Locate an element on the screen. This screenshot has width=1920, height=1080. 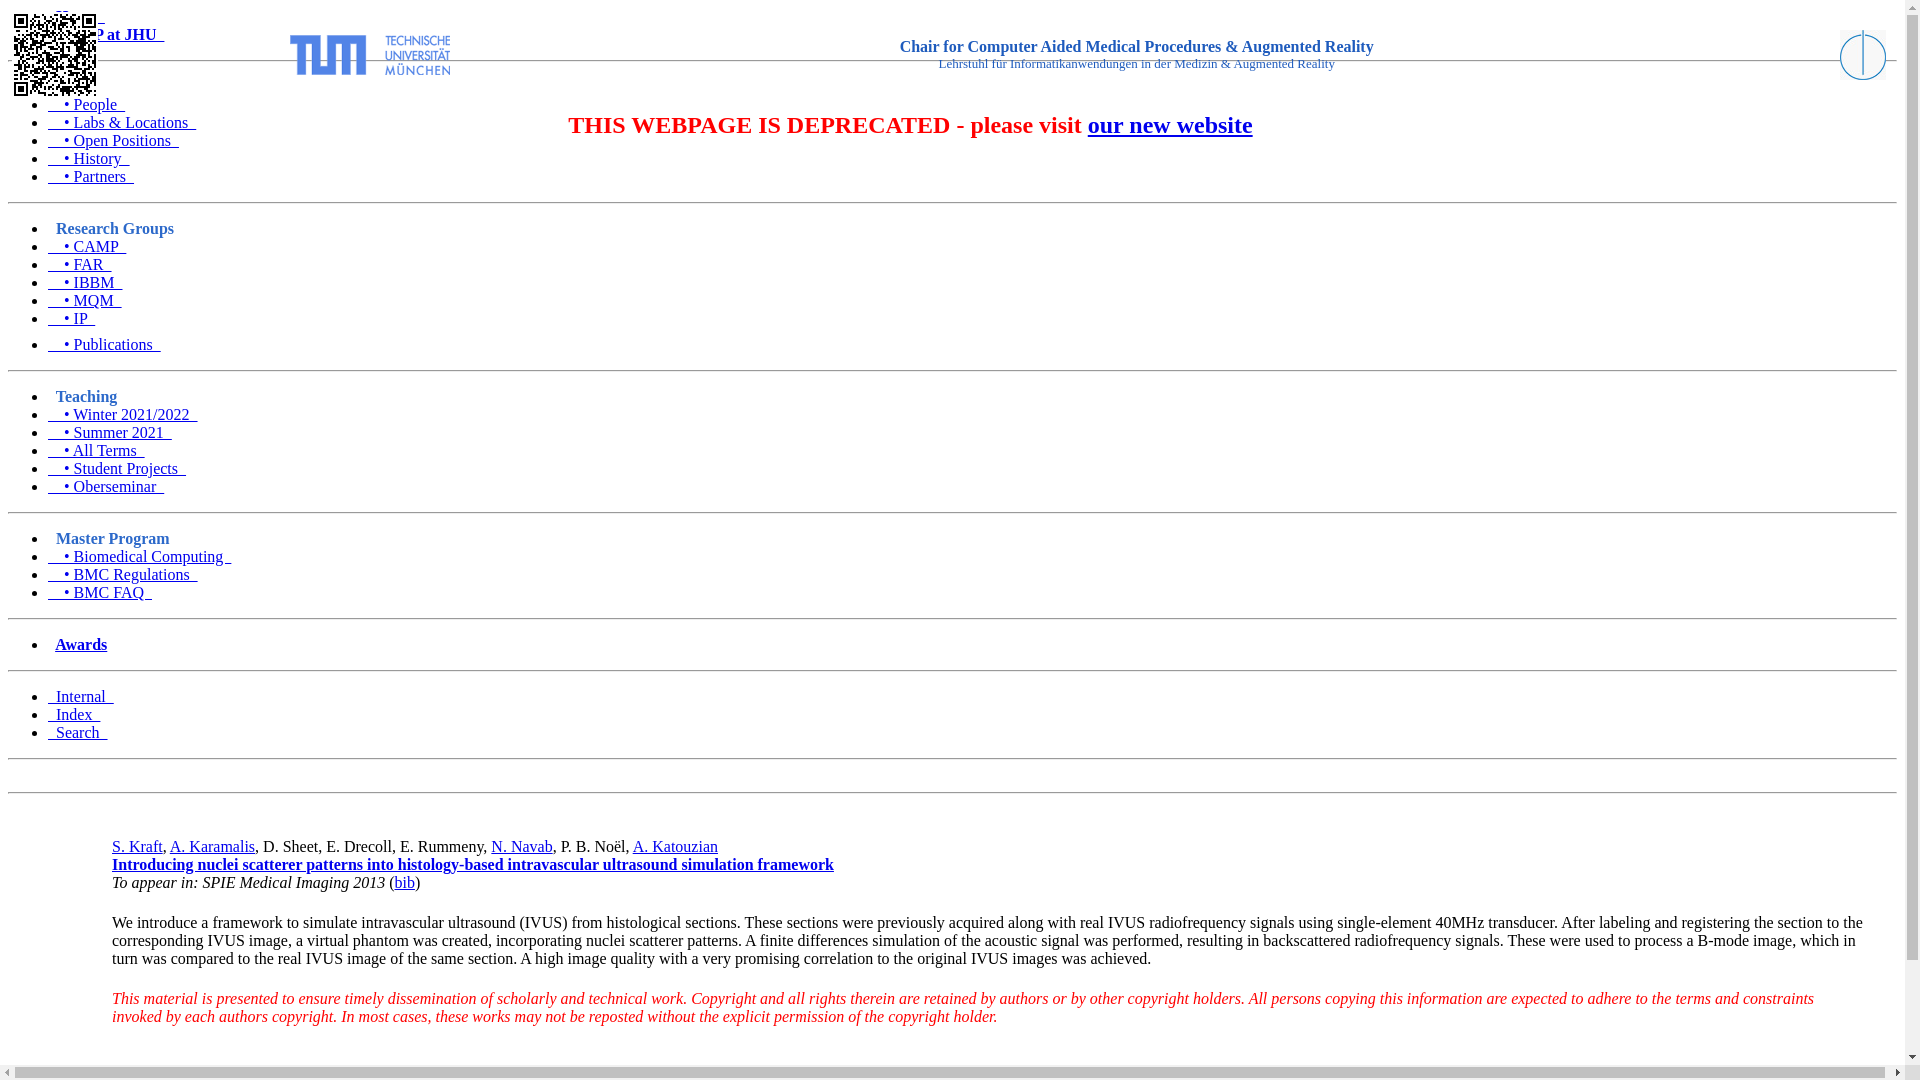
A. Katouzian is located at coordinates (676, 846).